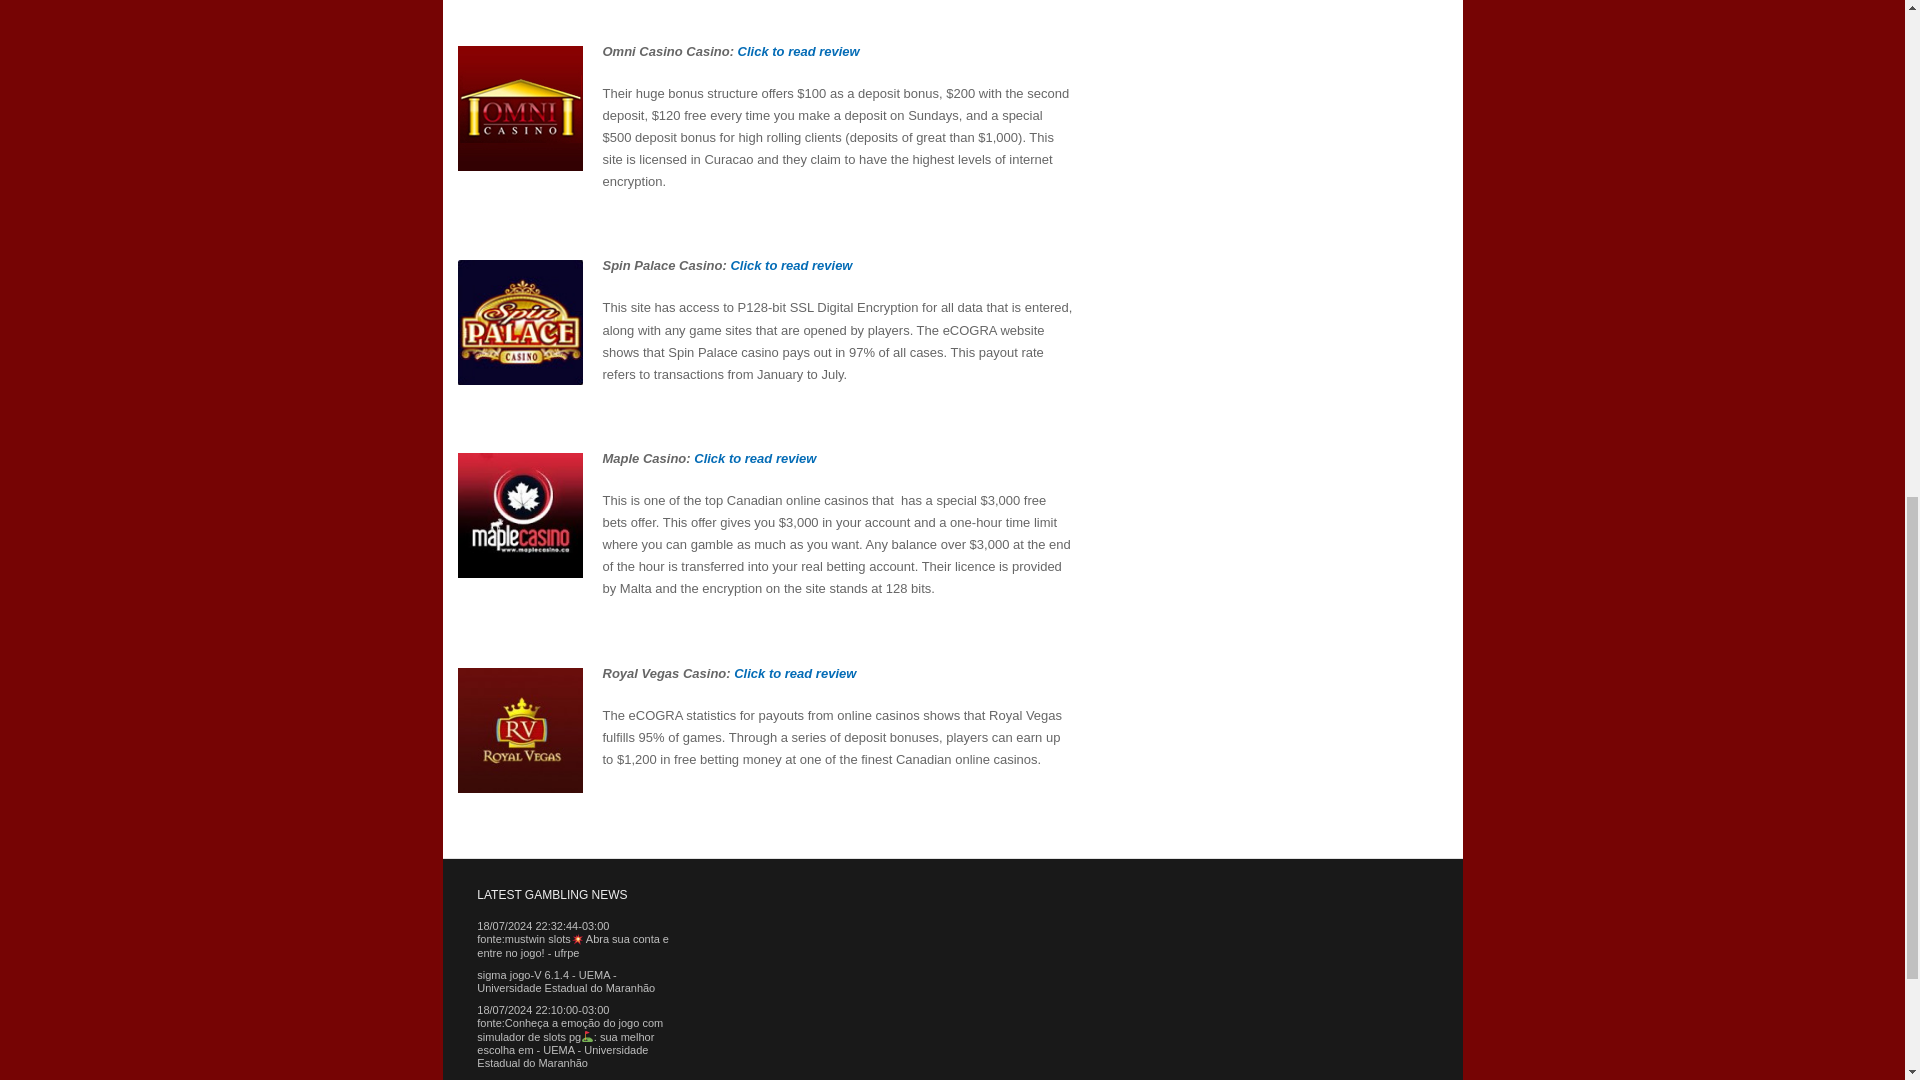 The image size is (1920, 1080). What do you see at coordinates (794, 674) in the screenshot?
I see `Click to read review` at bounding box center [794, 674].